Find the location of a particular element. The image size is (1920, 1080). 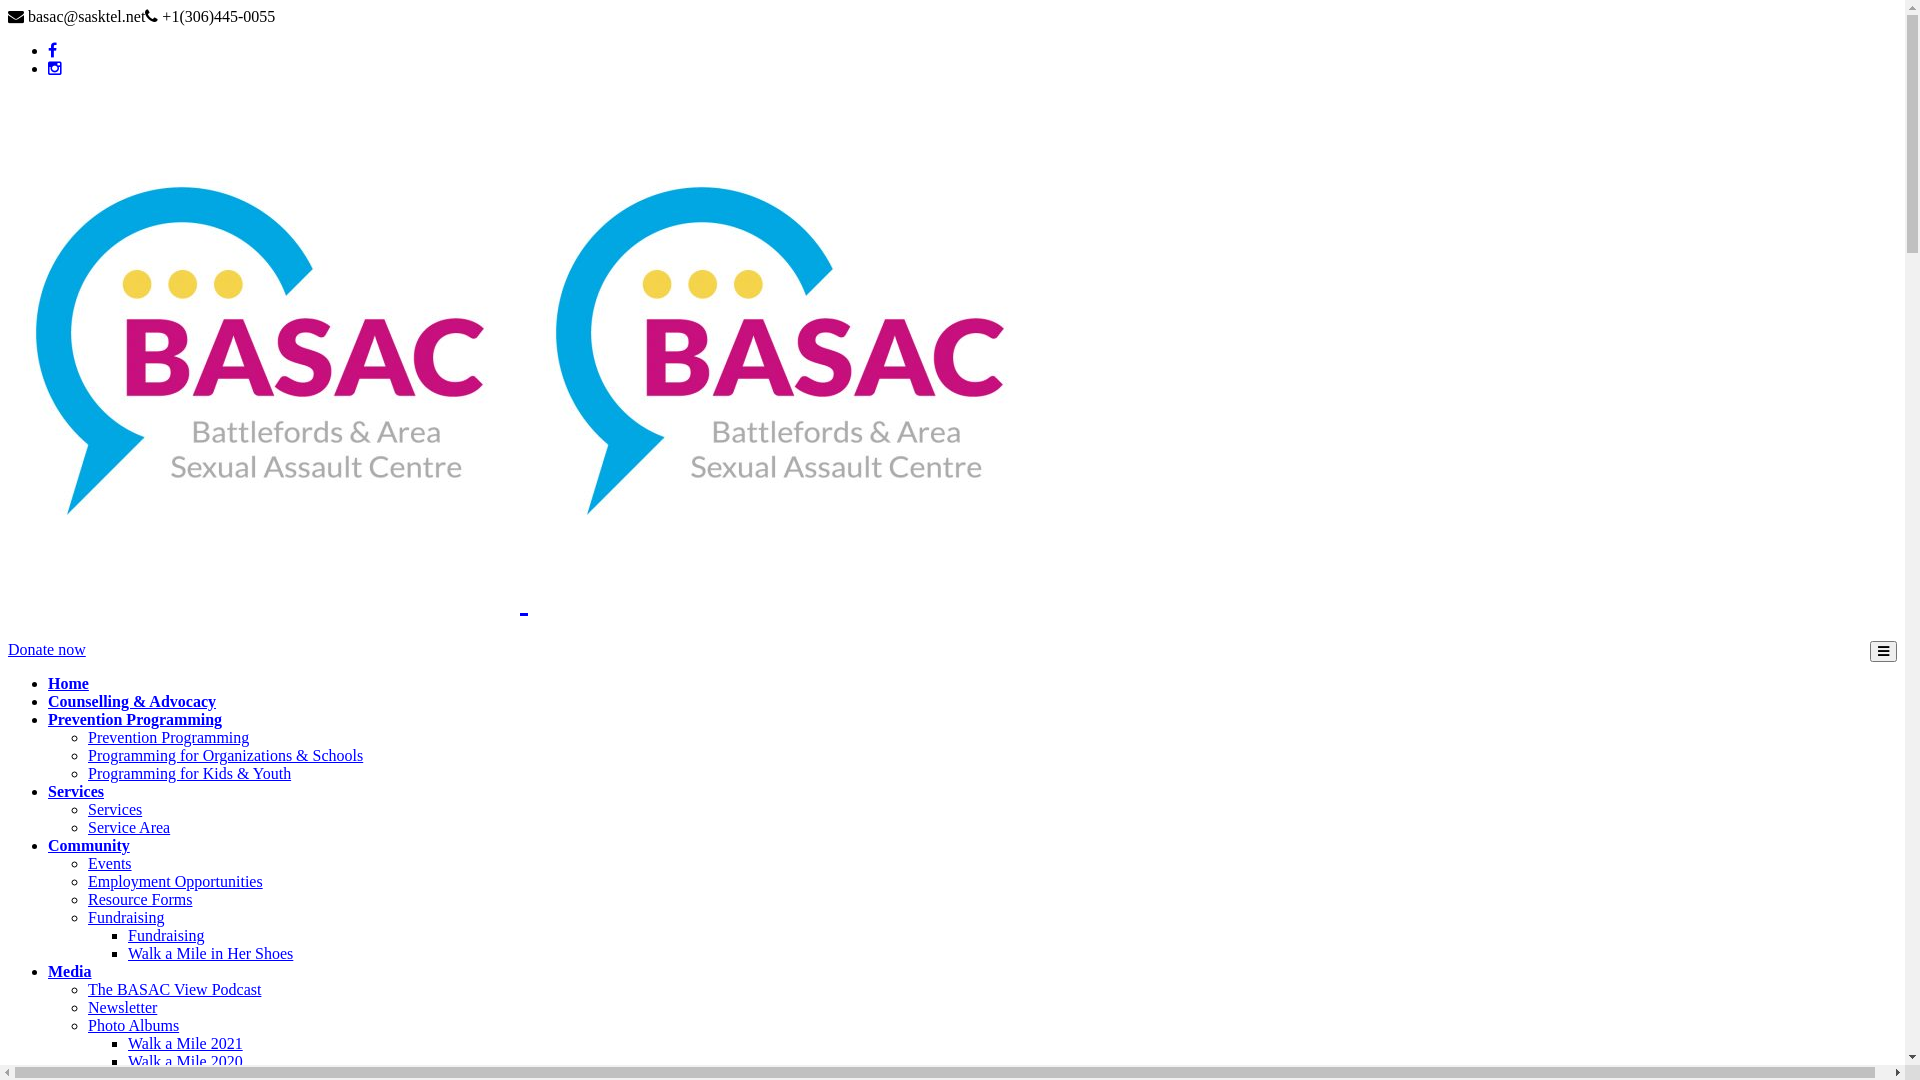

Prevention Programming is located at coordinates (168, 738).